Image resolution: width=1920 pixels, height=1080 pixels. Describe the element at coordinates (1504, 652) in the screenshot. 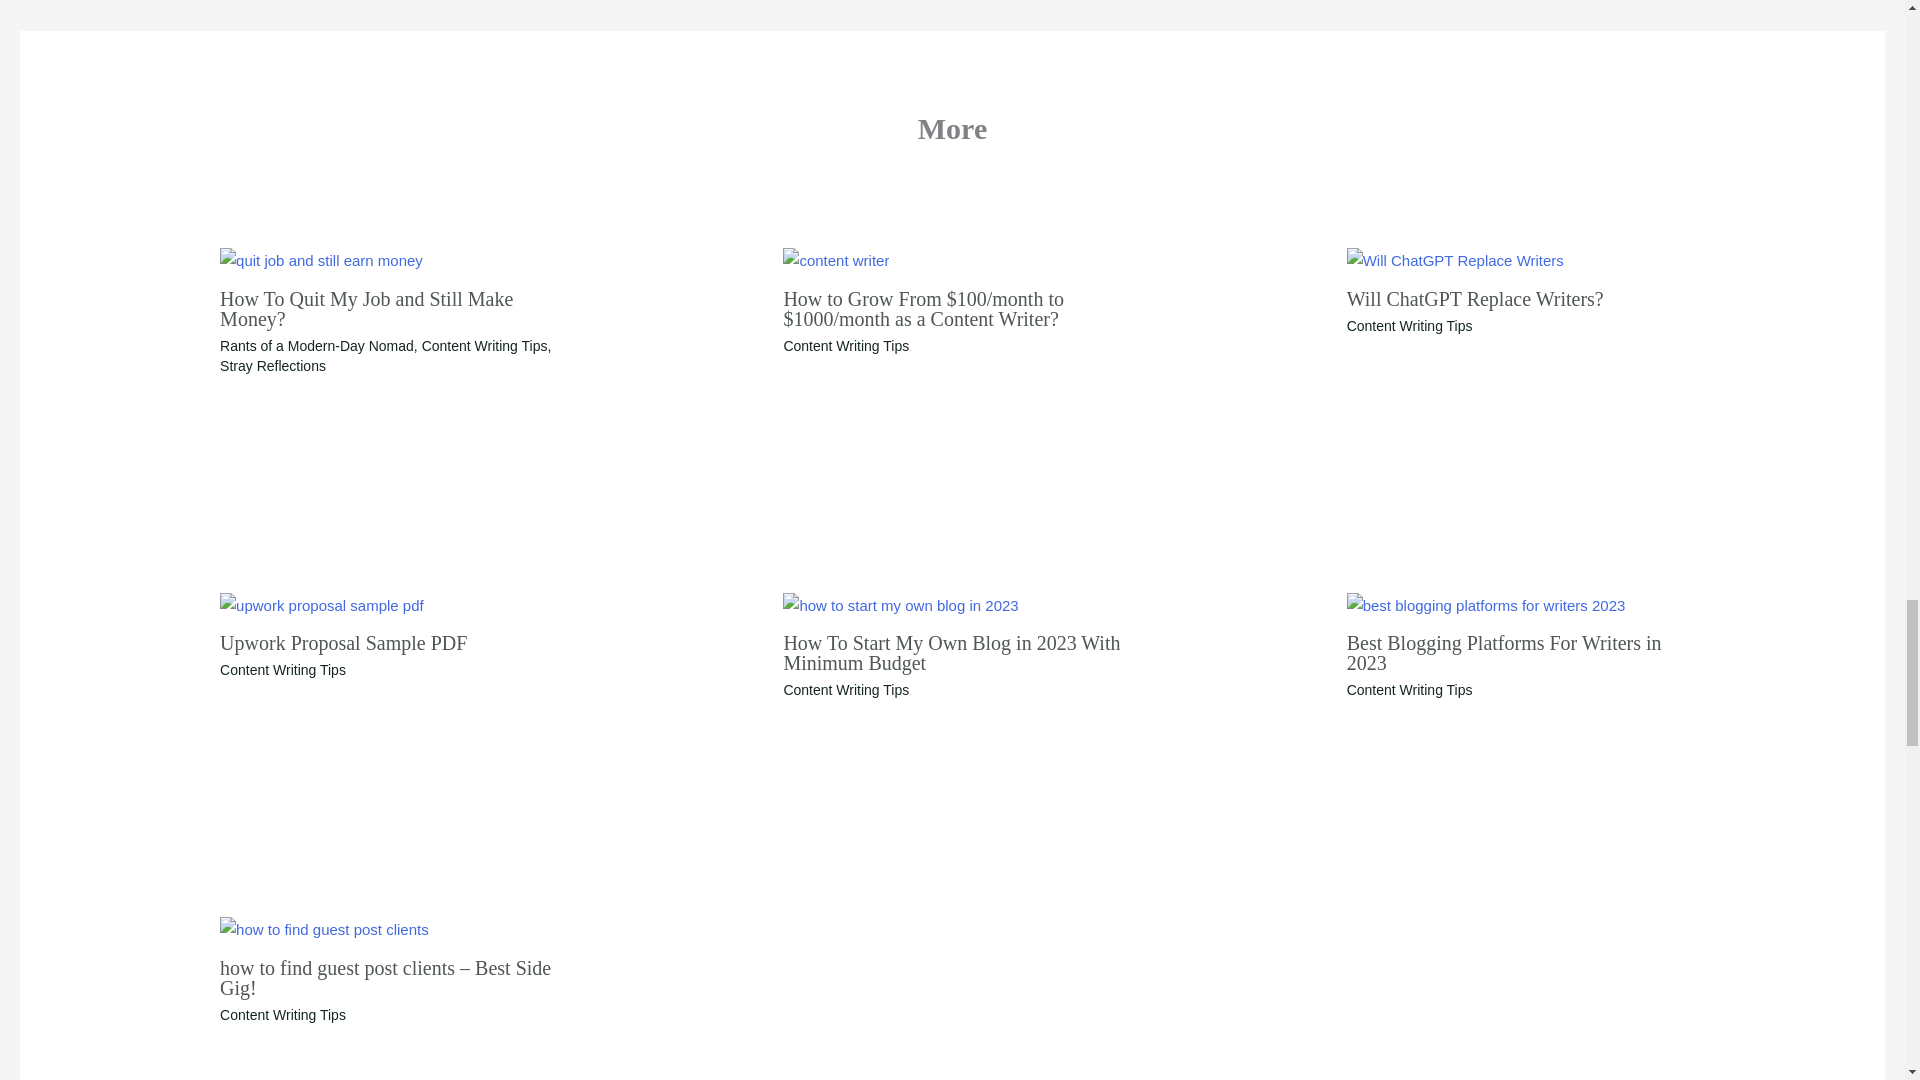

I see `Best Blogging Platforms For Writers in 2023` at that location.